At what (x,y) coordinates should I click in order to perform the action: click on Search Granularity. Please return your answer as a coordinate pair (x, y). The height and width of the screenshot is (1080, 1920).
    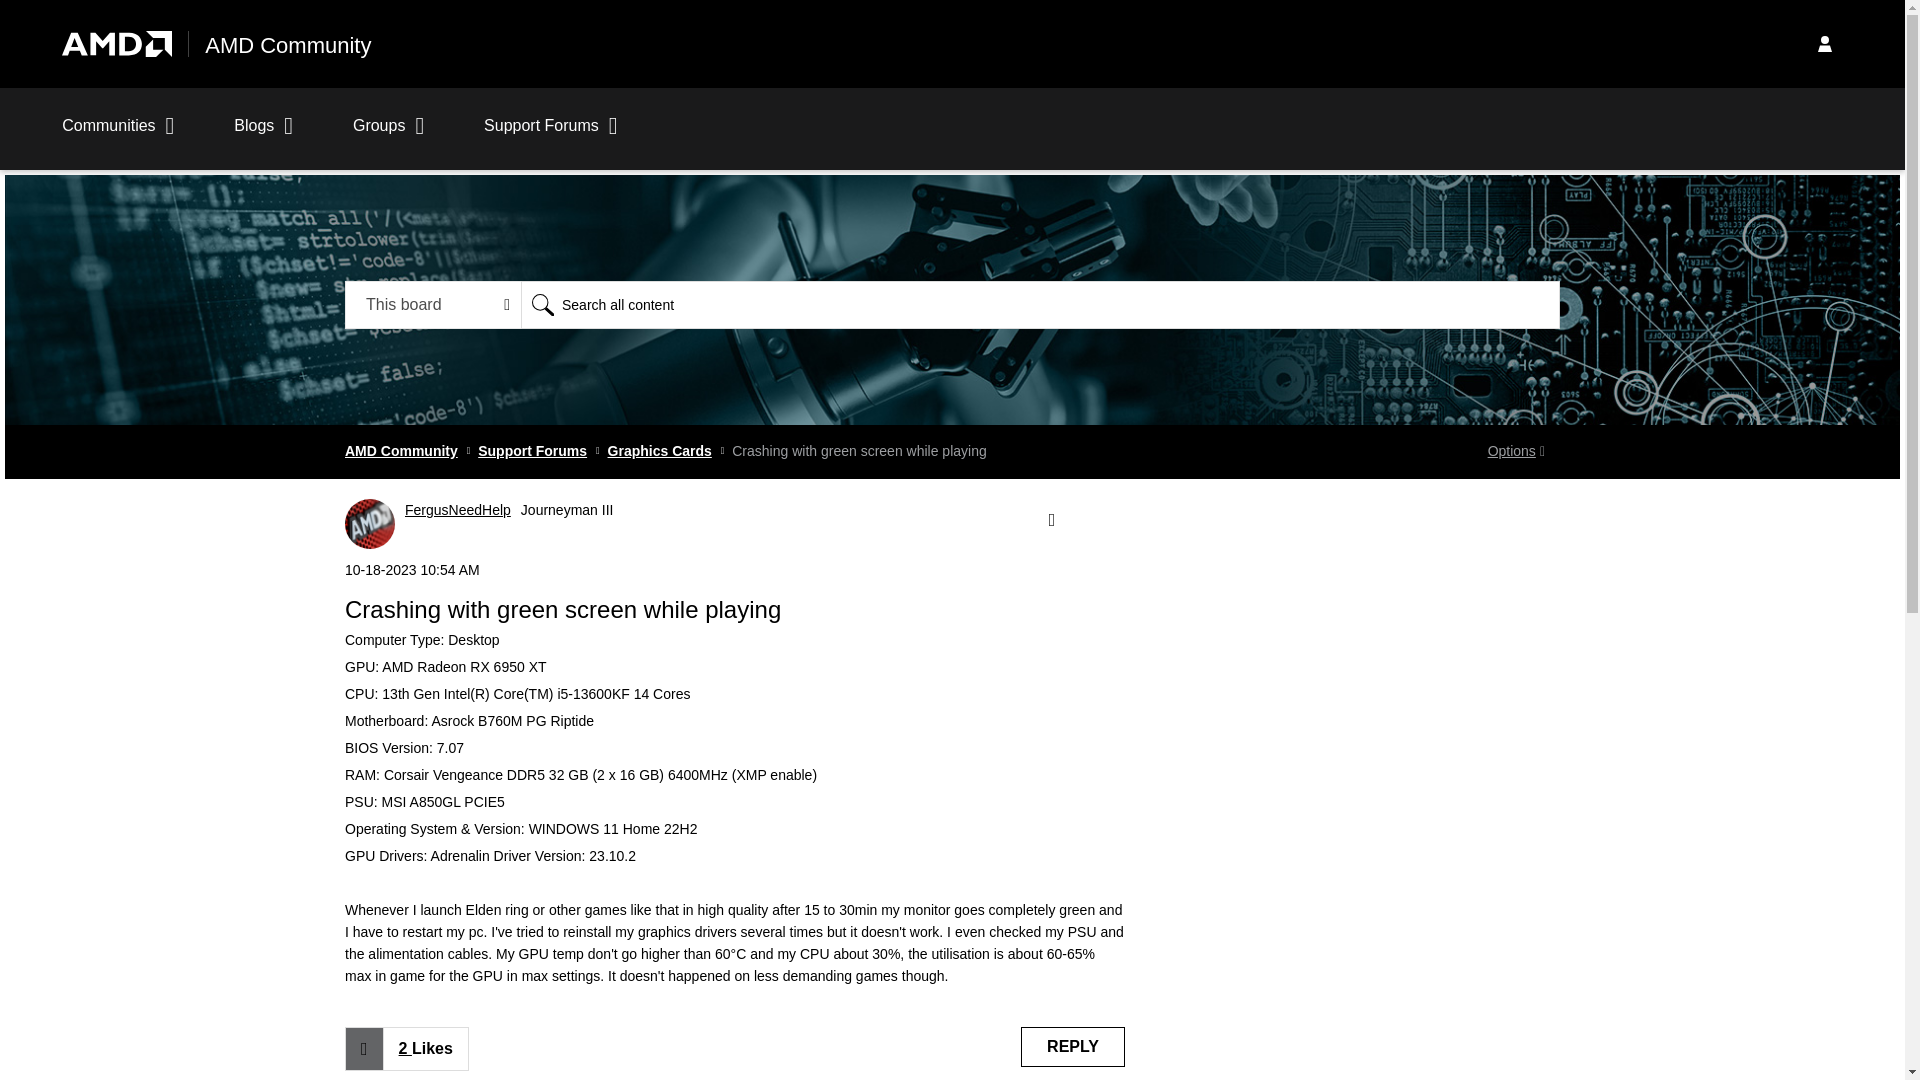
    Looking at the image, I should click on (434, 304).